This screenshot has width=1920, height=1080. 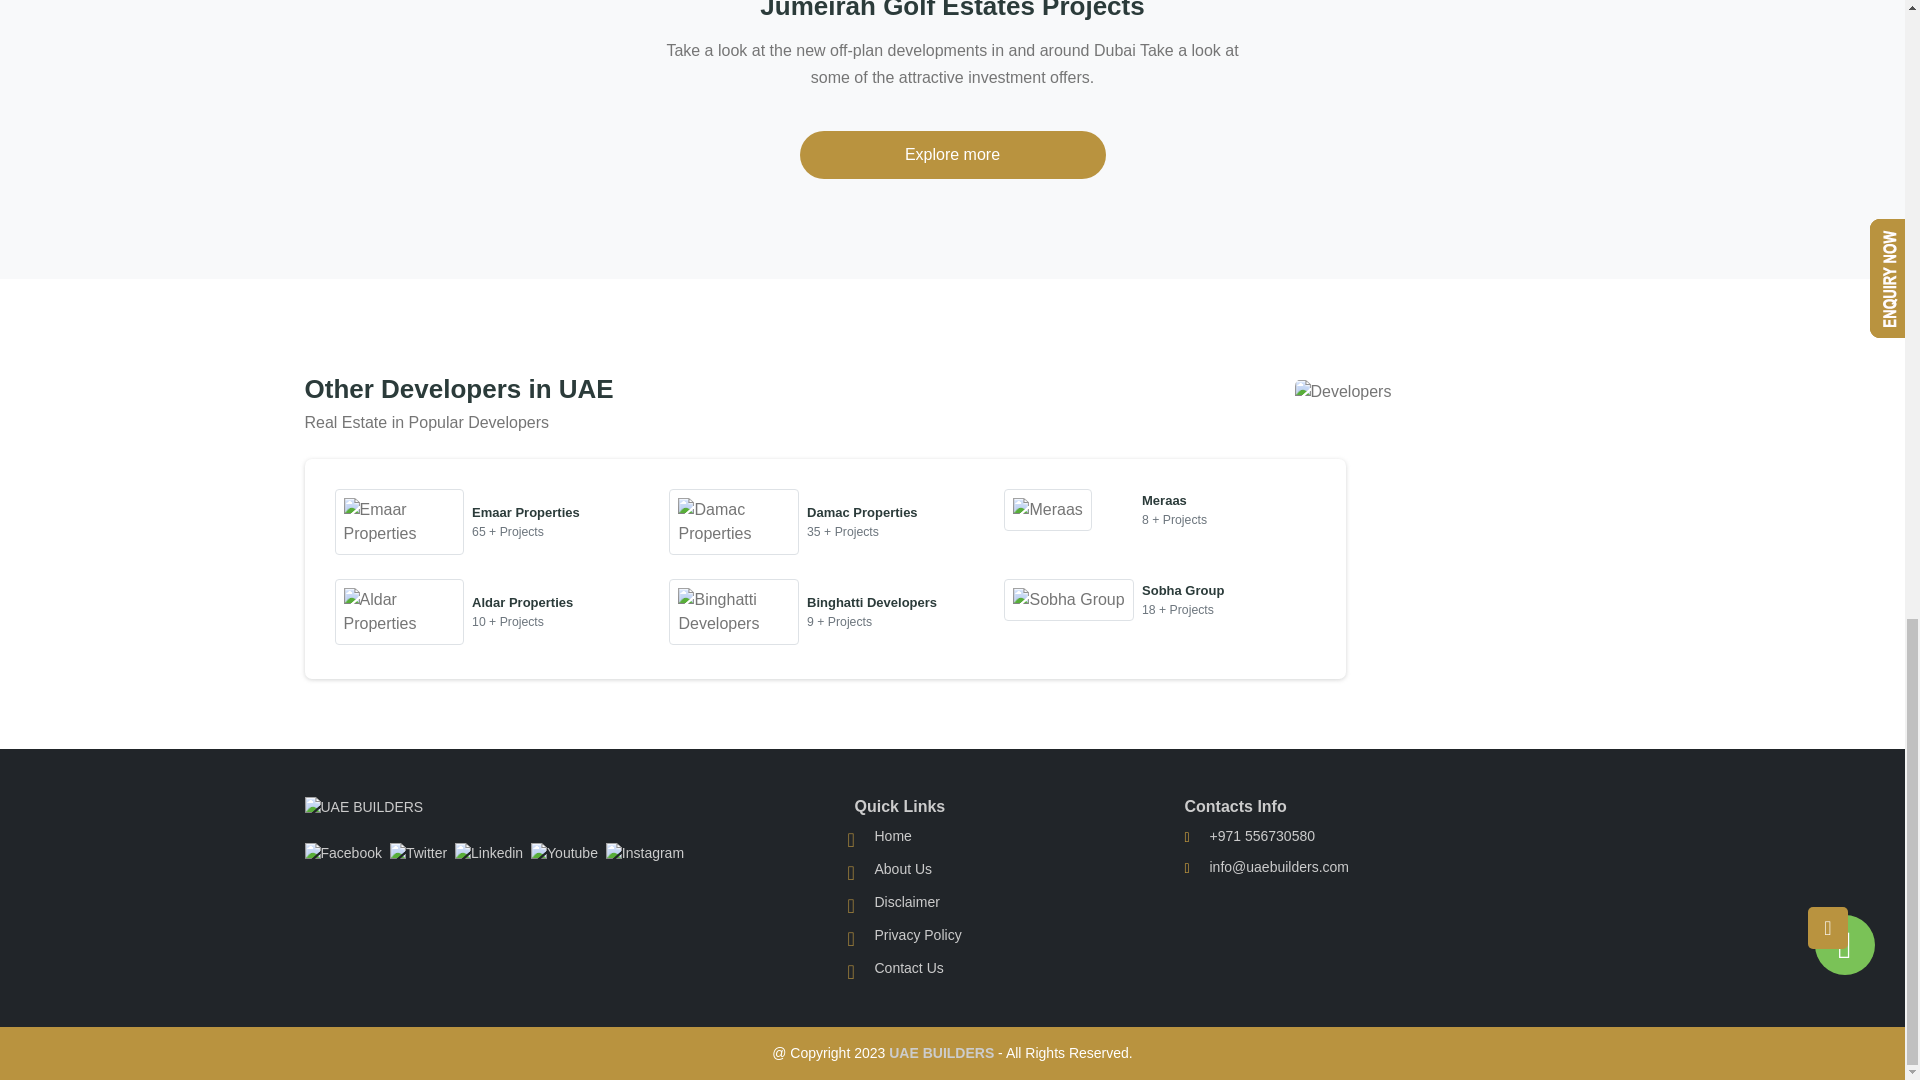 I want to click on Explore more, so click(x=952, y=154).